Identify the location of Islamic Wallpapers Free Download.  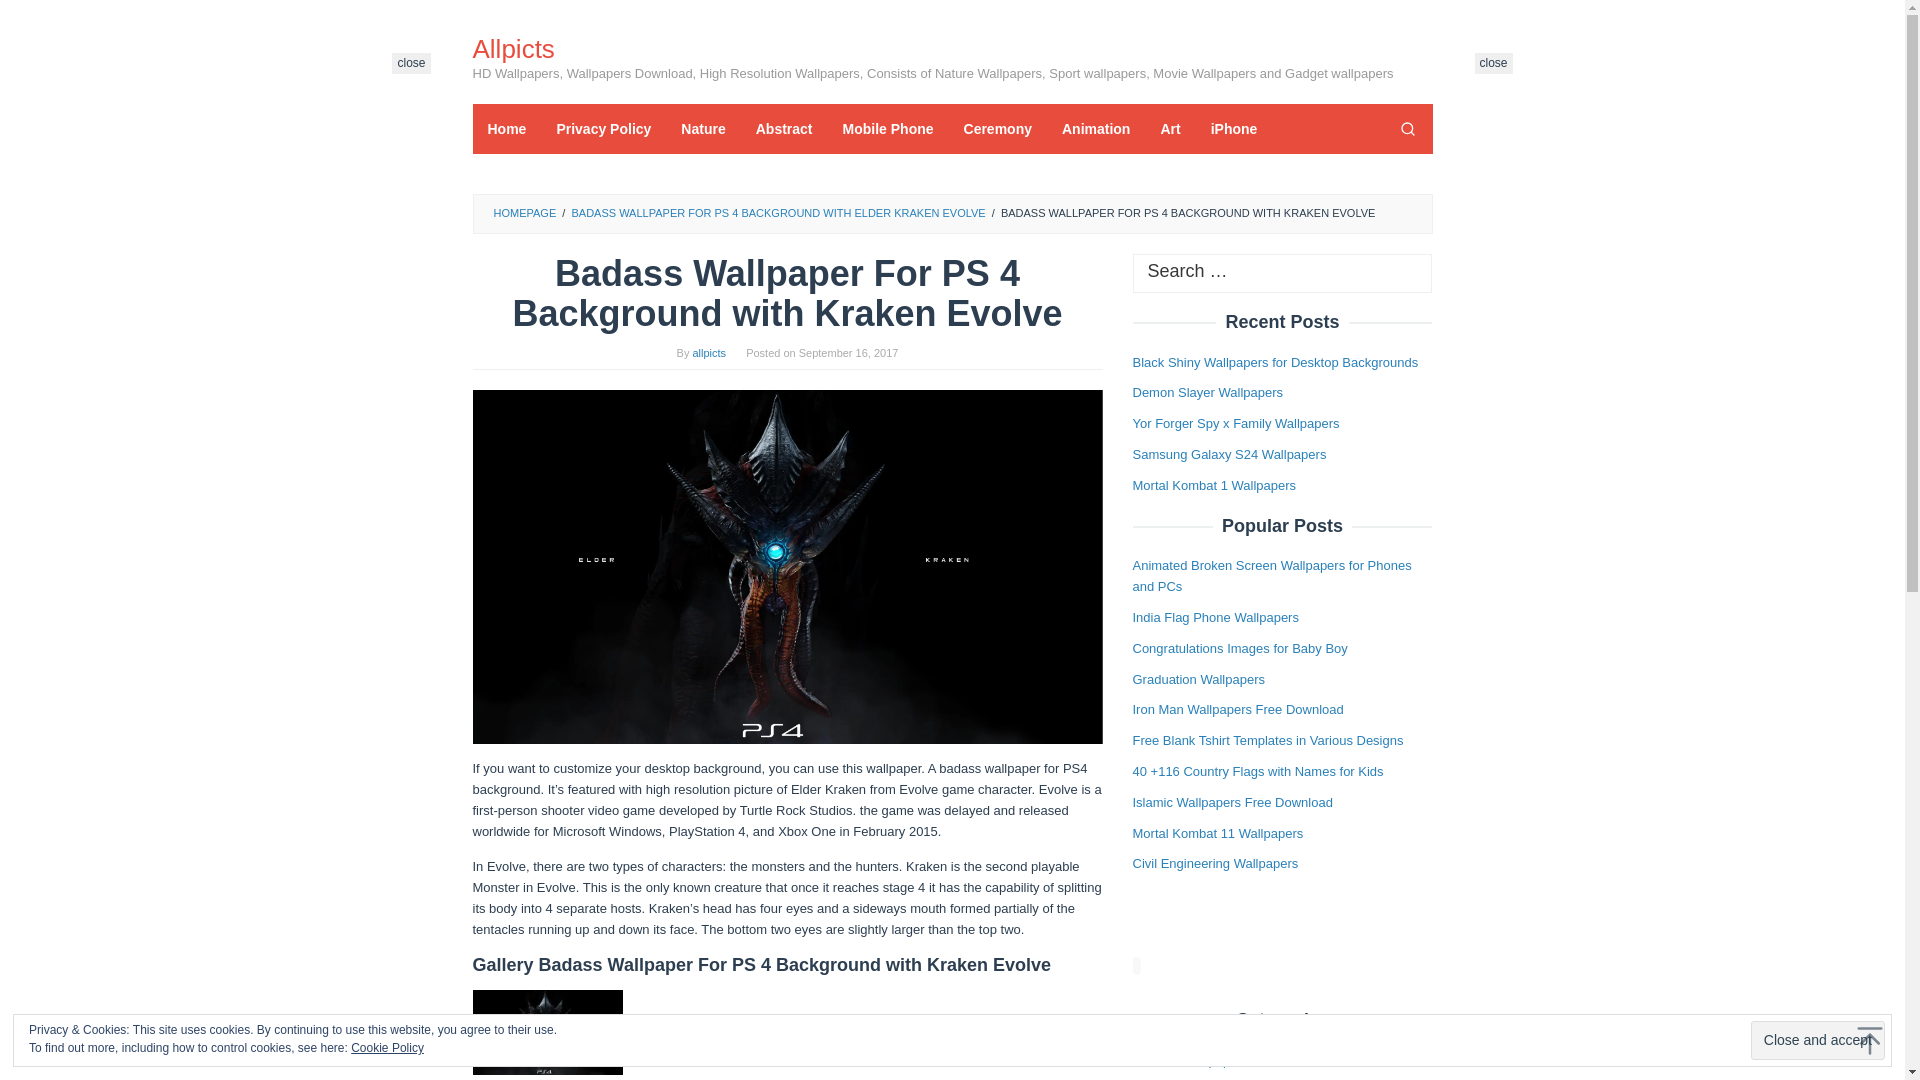
(1232, 802).